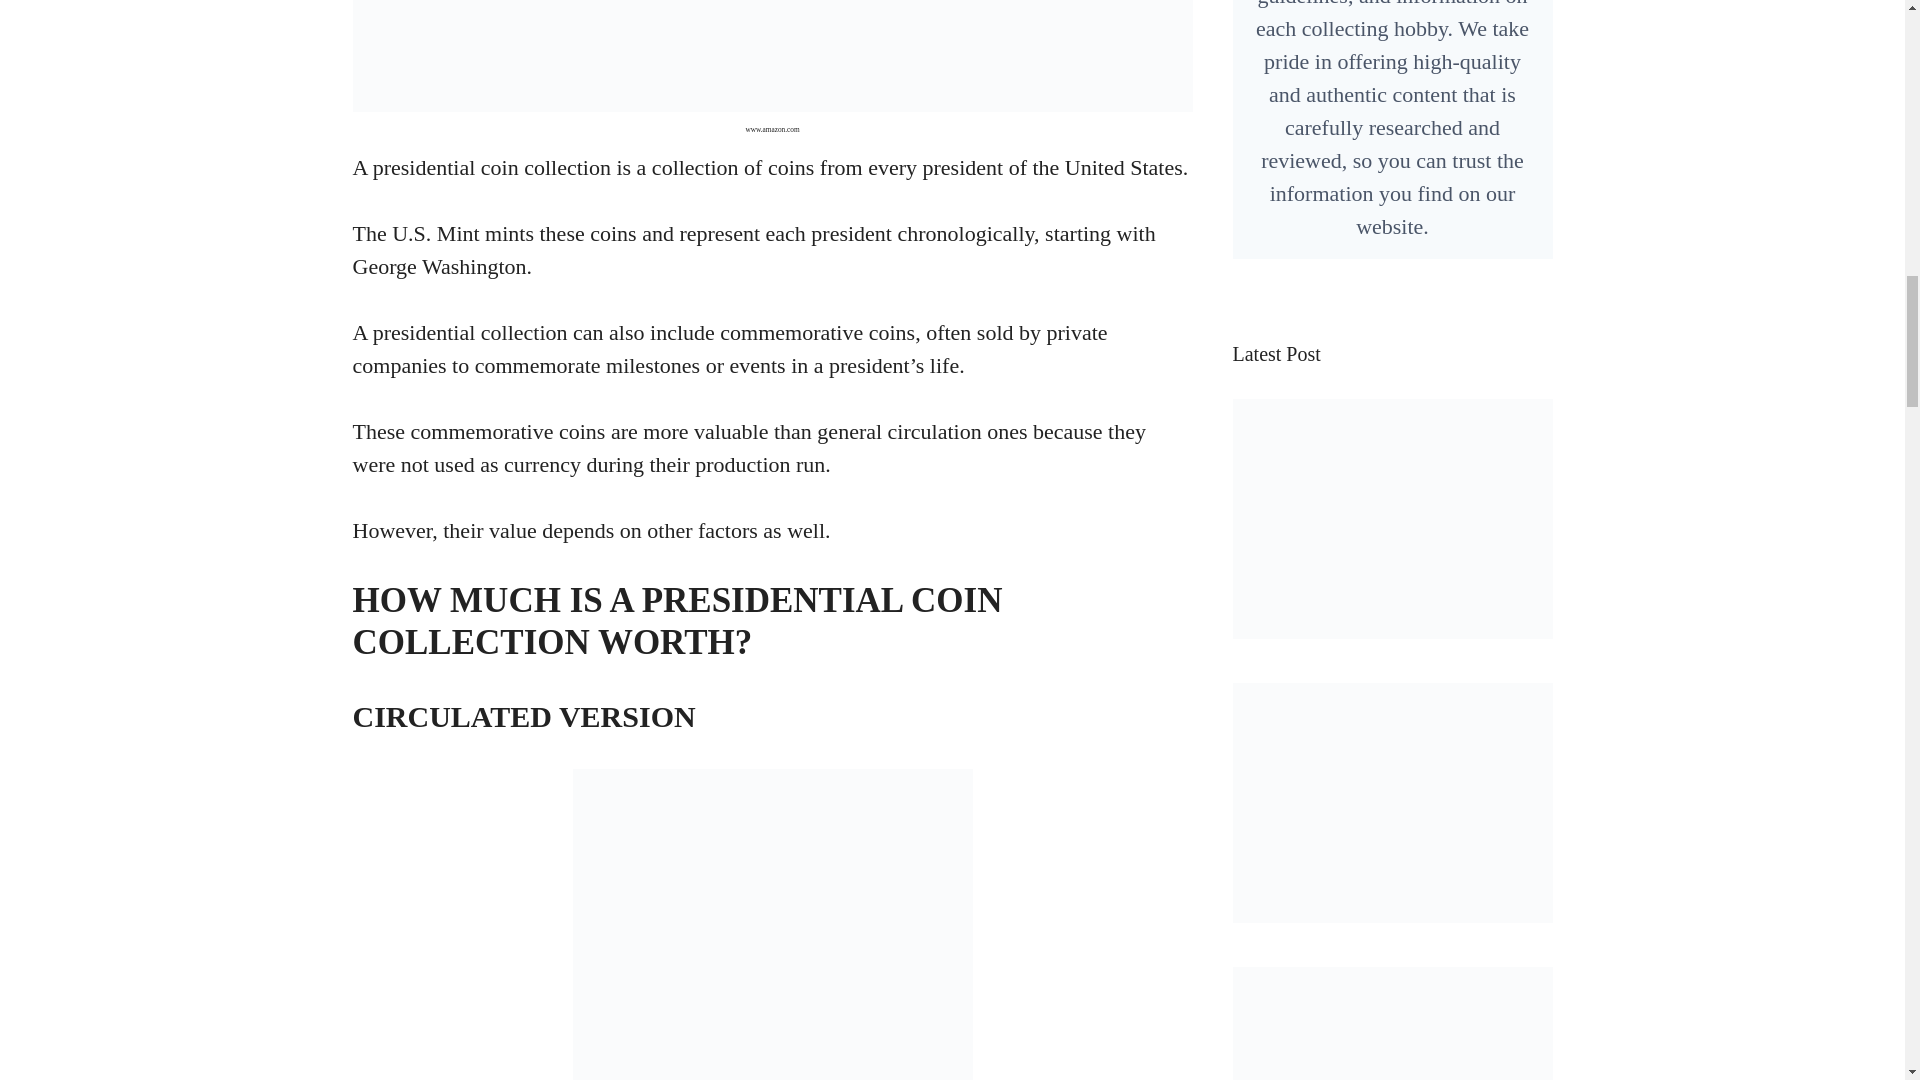 The image size is (1920, 1080). I want to click on Why Do Adults Buy Funko Pops? 5, so click(1392, 518).